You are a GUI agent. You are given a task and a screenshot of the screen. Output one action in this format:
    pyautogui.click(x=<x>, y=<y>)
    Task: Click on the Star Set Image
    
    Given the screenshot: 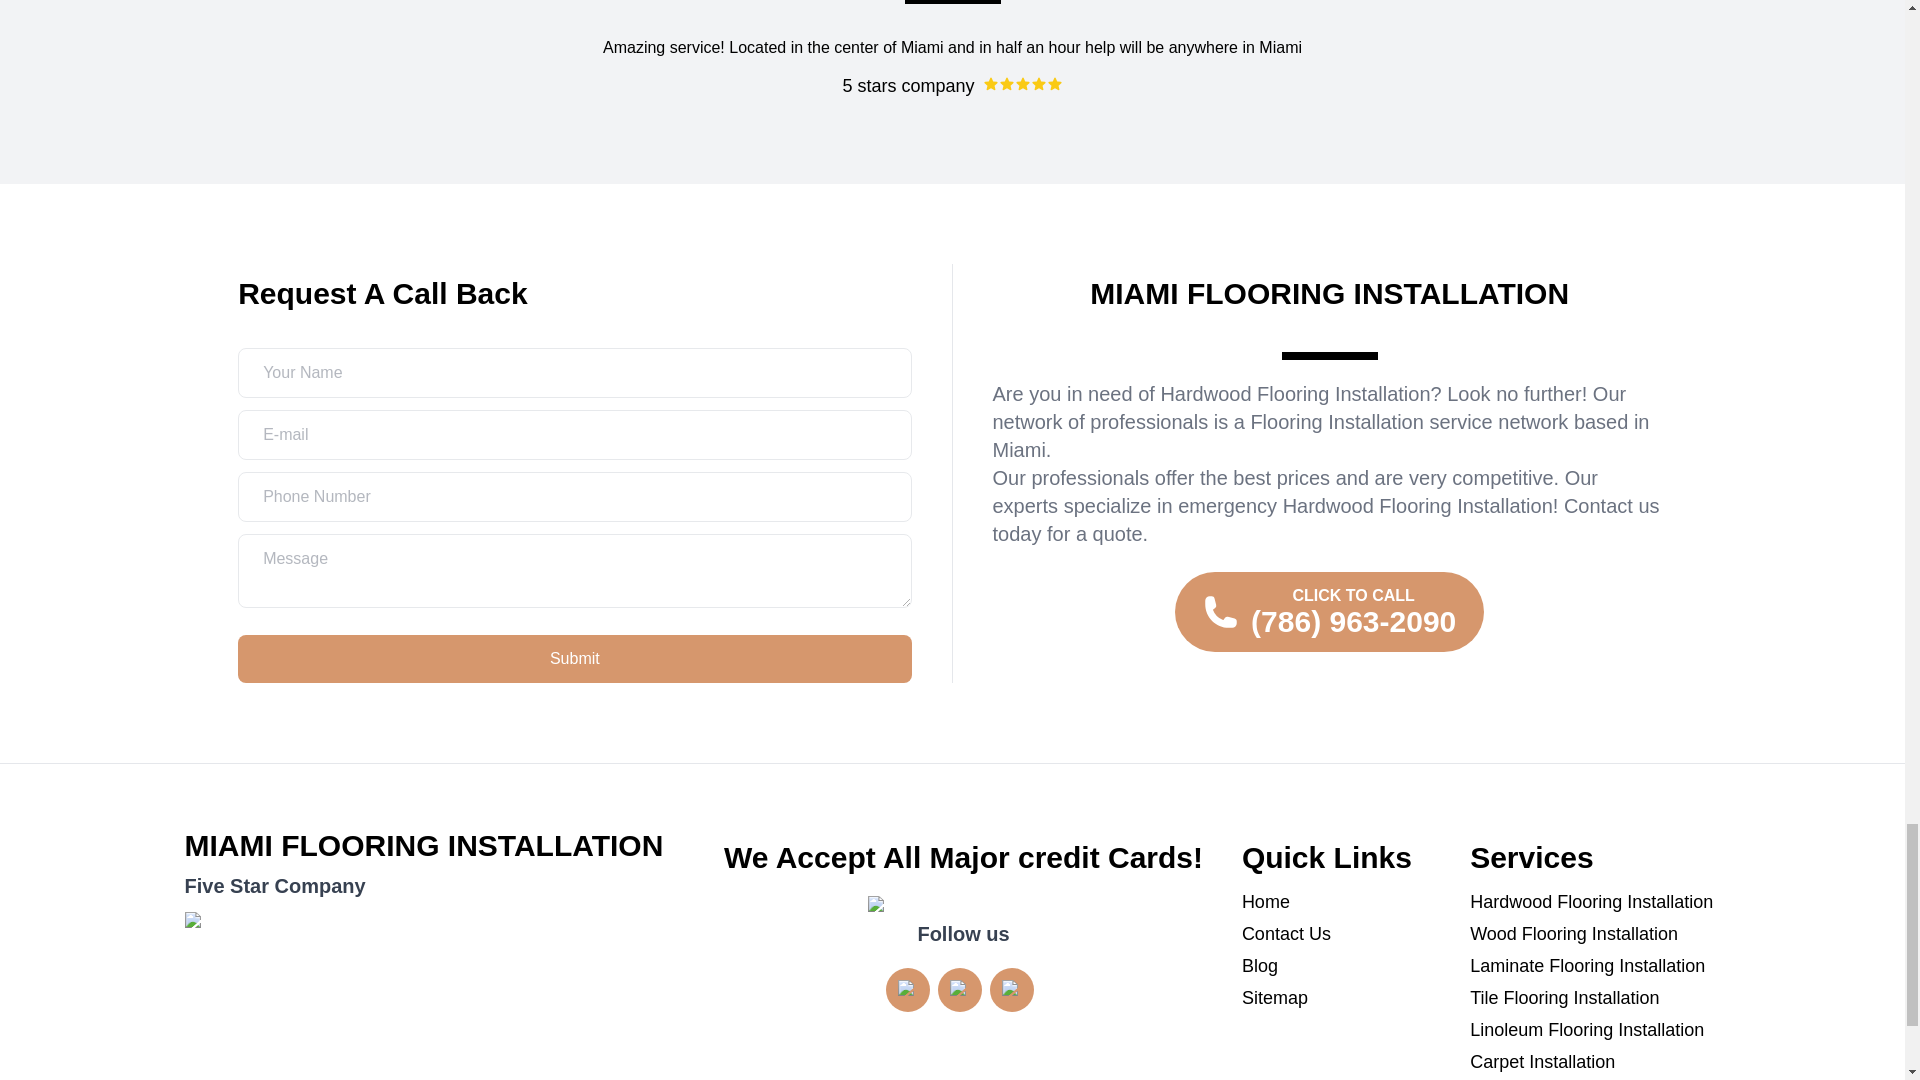 What is the action you would take?
    pyautogui.click(x=434, y=985)
    